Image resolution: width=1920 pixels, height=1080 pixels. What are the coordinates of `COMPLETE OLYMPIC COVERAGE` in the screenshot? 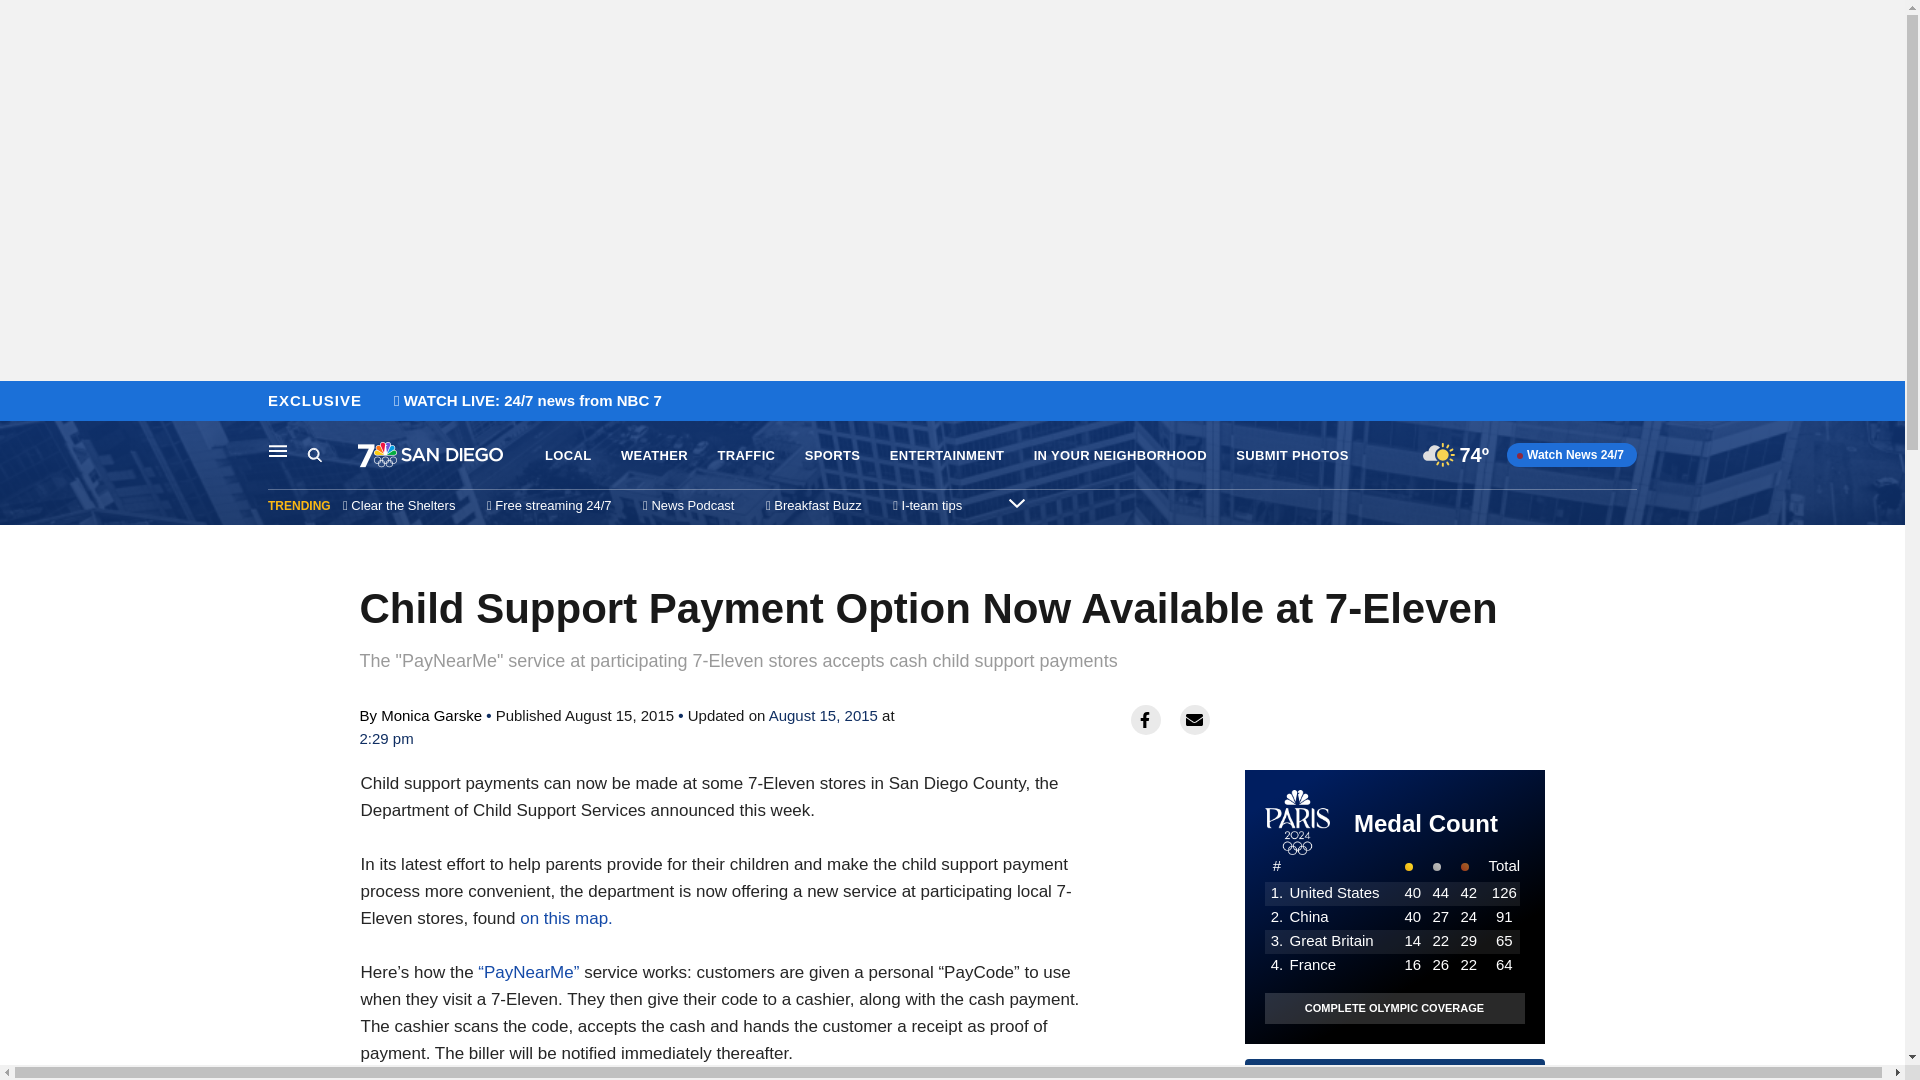 It's located at (566, 918).